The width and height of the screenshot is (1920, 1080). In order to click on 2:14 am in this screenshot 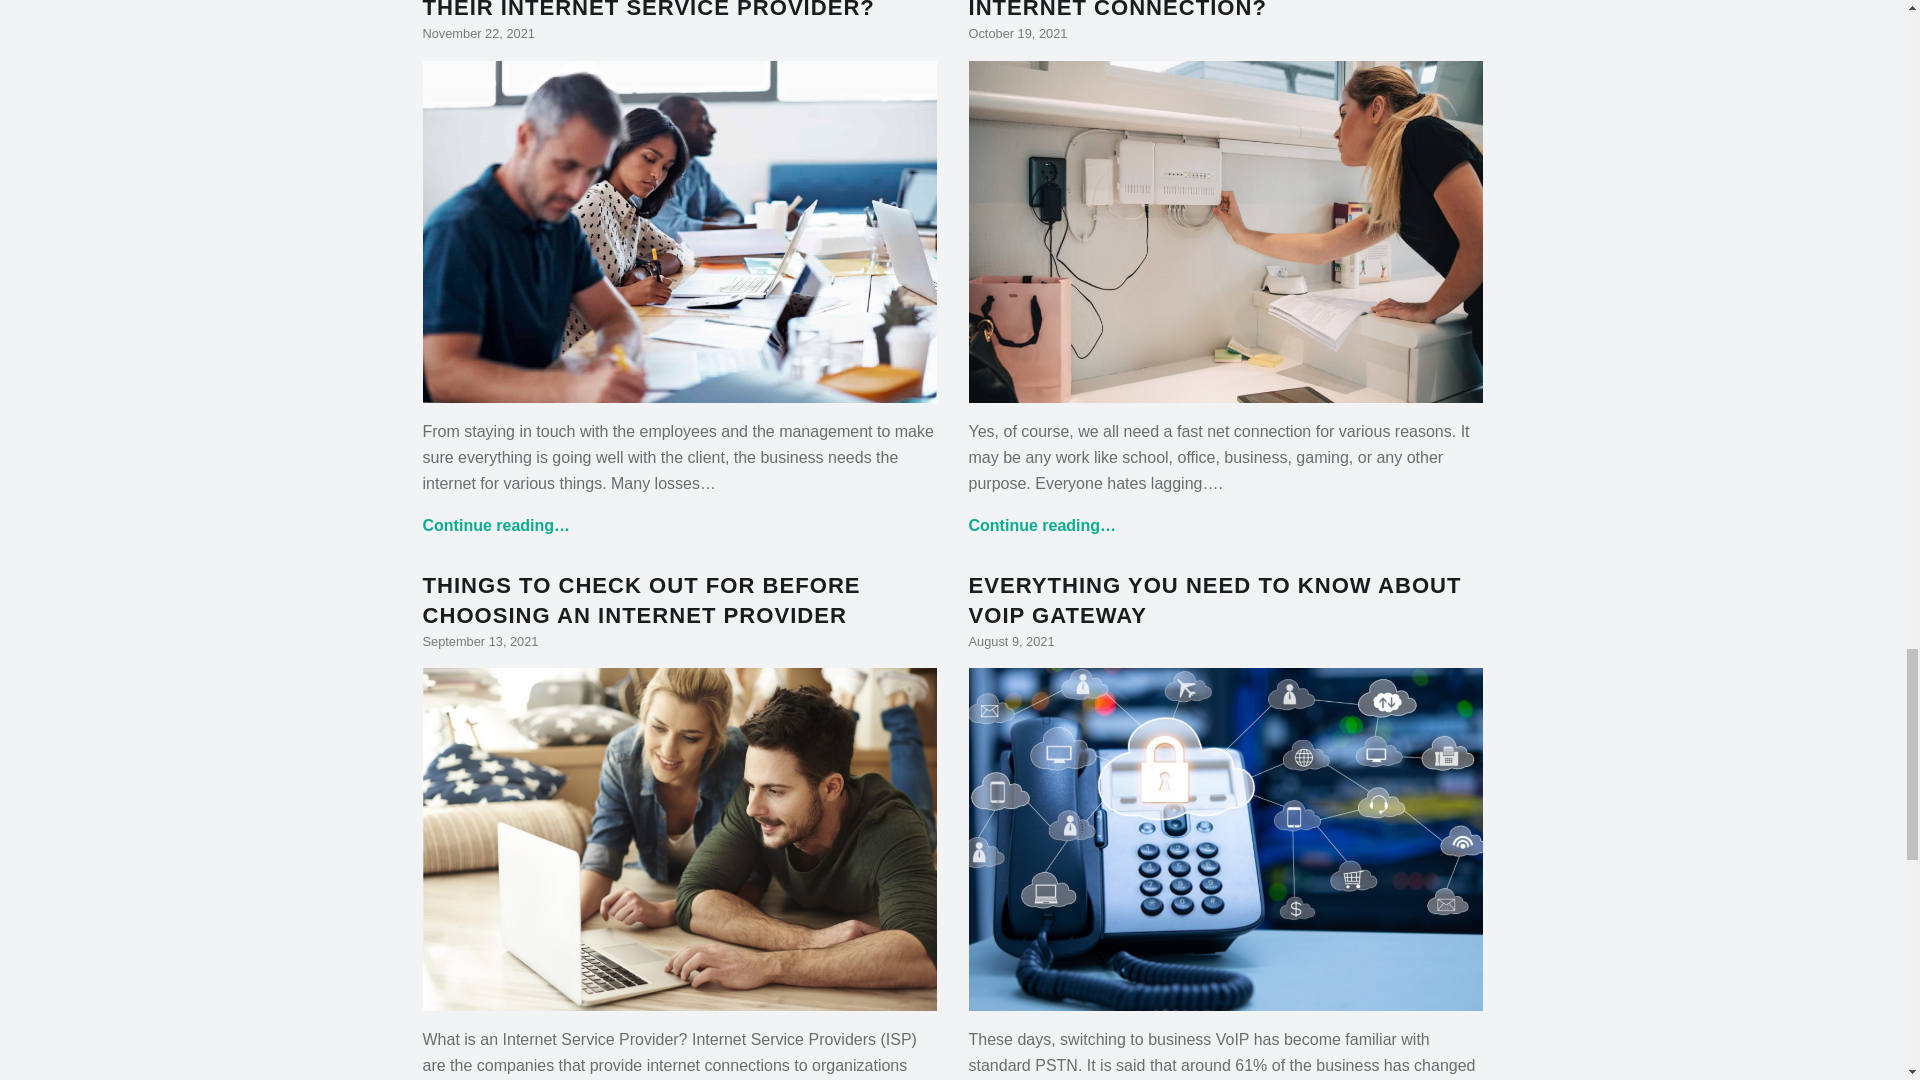, I will do `click(478, 33)`.